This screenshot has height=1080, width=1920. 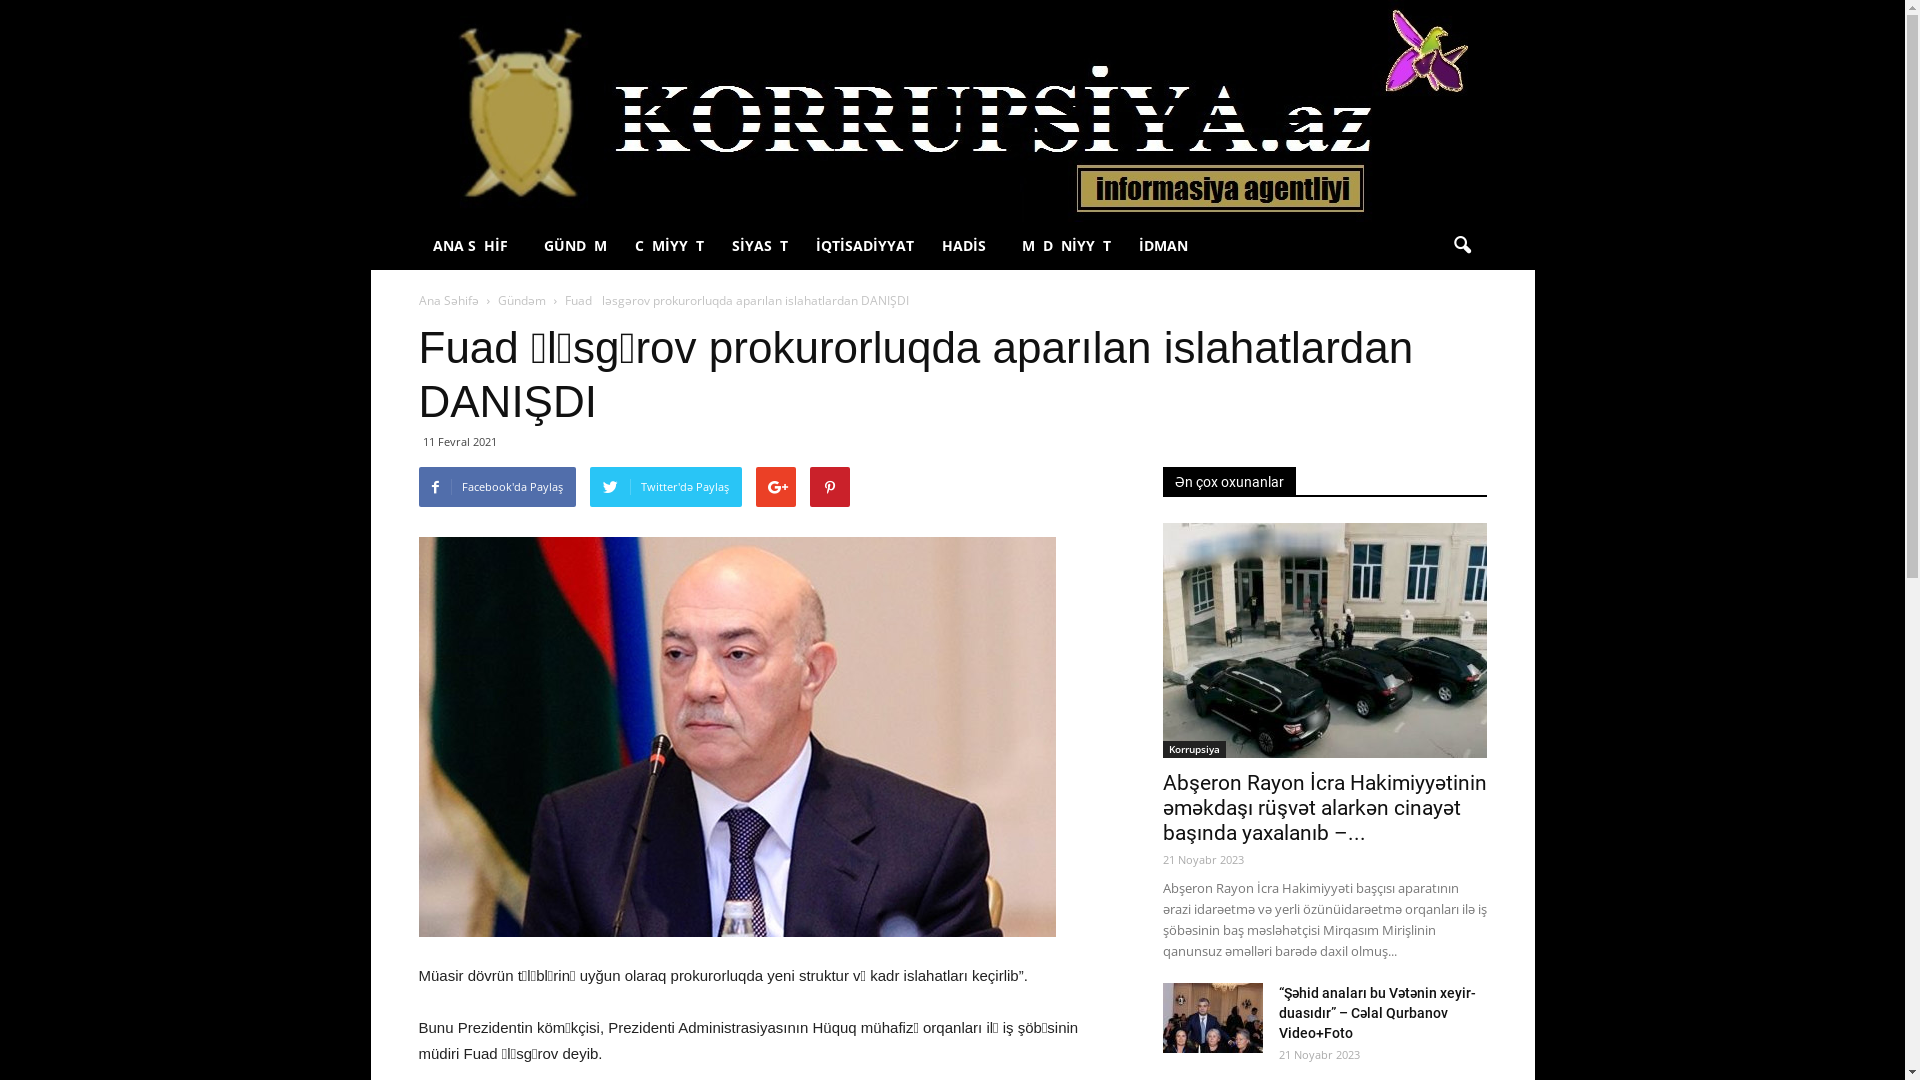 I want to click on Korrupsiya, so click(x=1194, y=750).